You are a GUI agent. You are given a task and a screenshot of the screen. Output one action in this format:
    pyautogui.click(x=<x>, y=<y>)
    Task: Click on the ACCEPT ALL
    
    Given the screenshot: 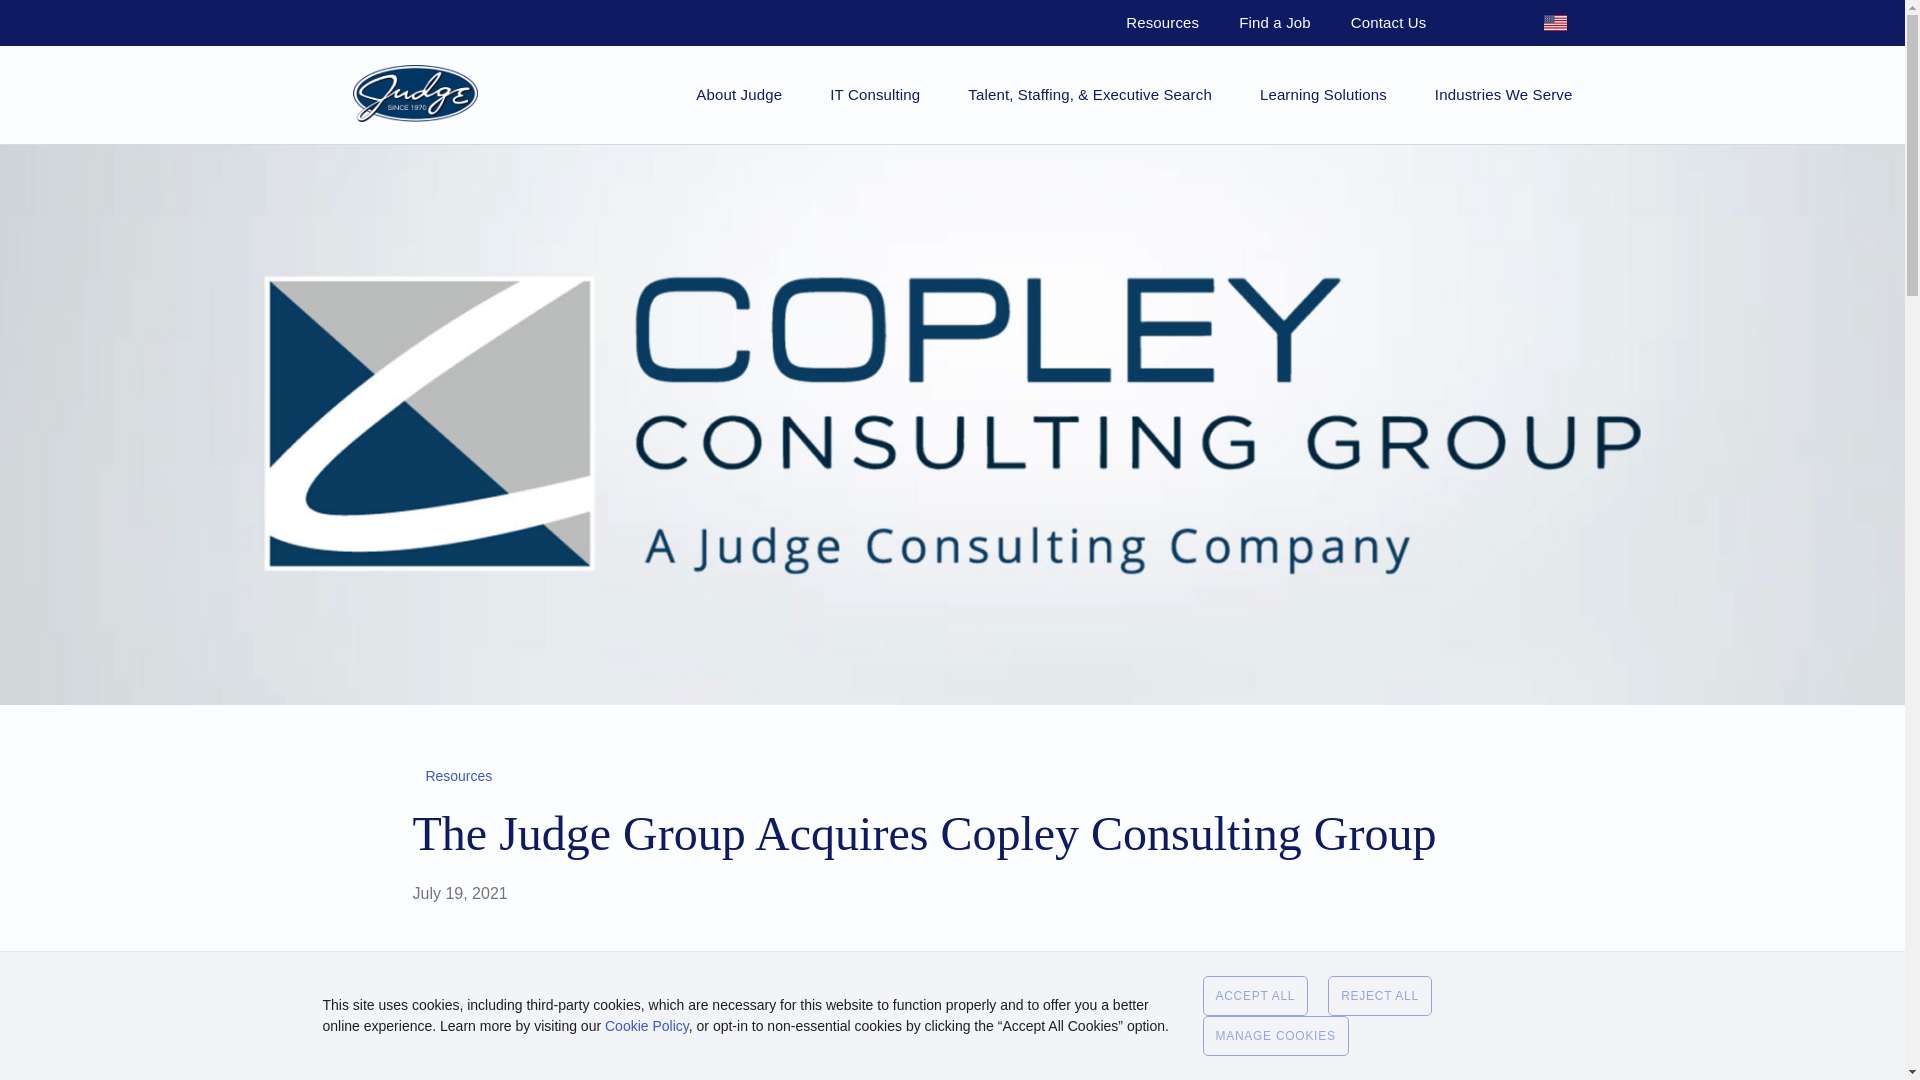 What is the action you would take?
    pyautogui.click(x=1254, y=996)
    